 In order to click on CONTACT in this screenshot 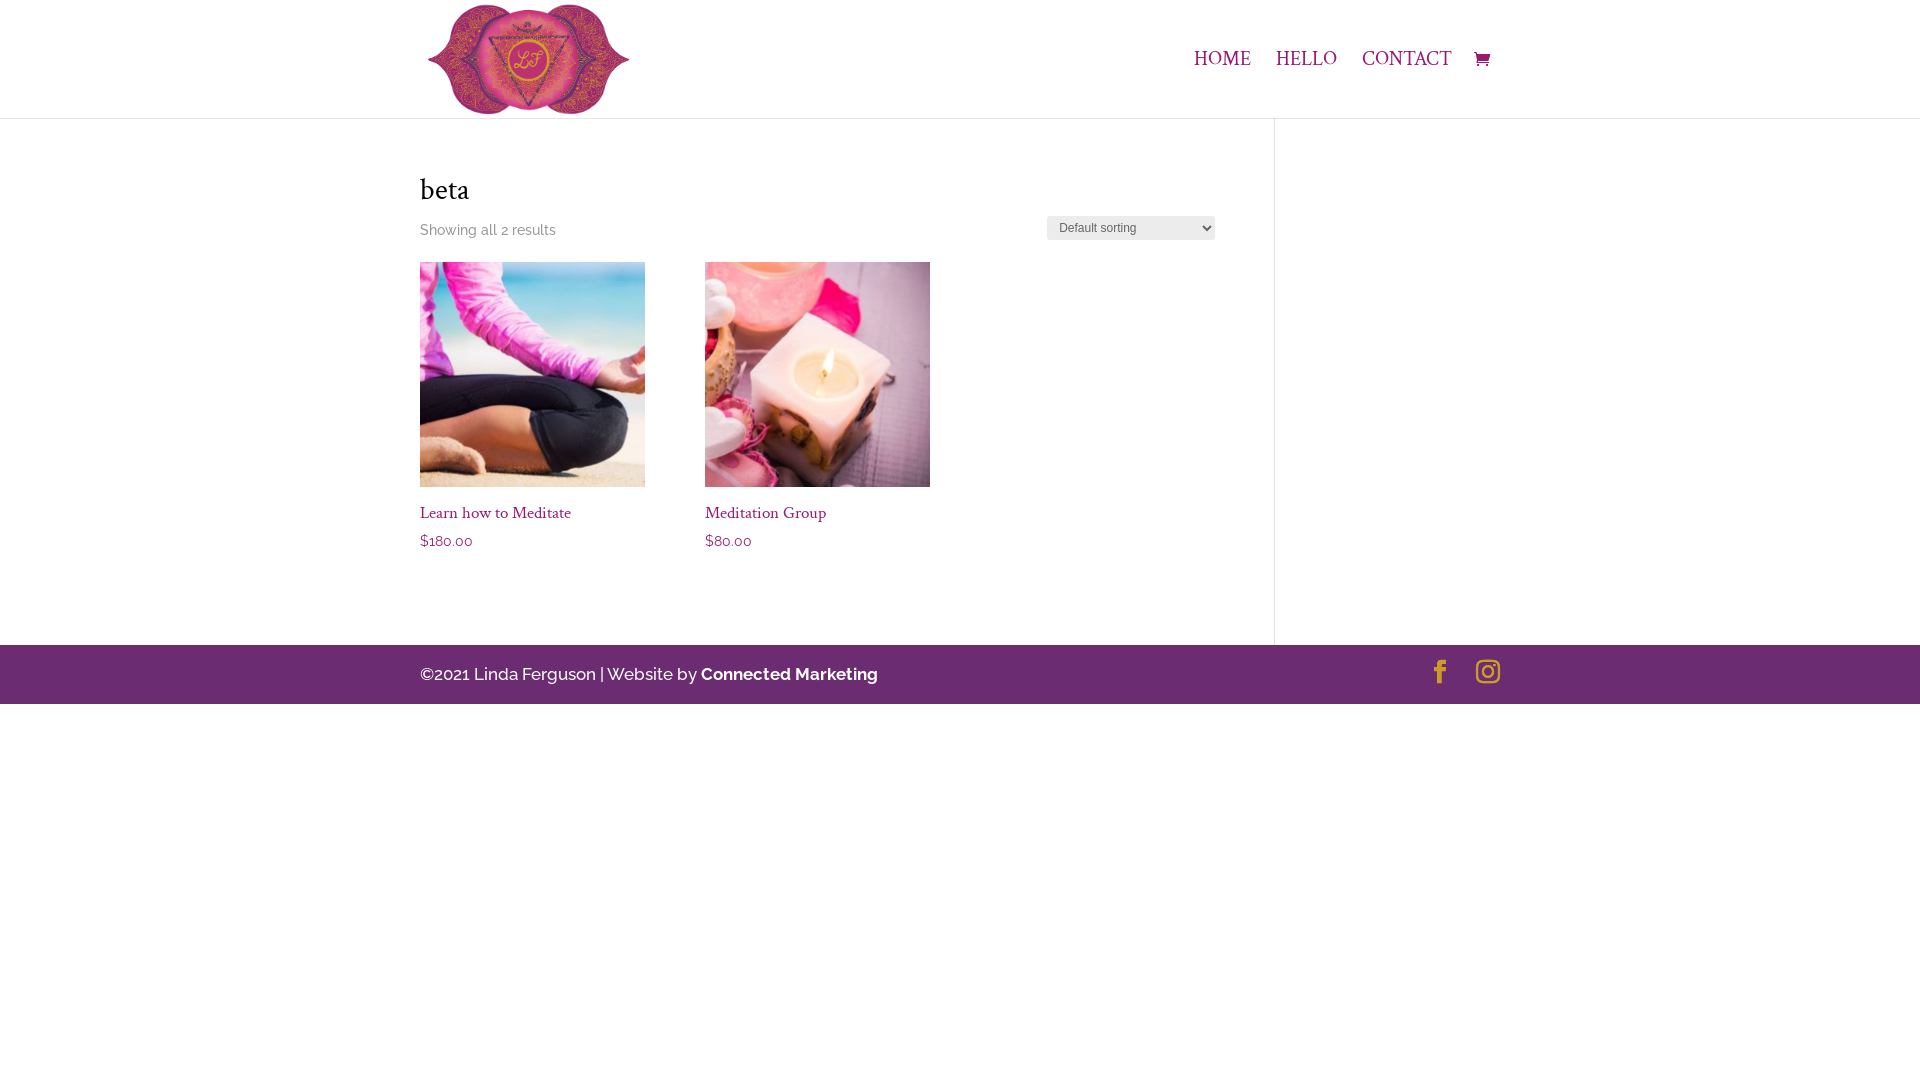, I will do `click(1407, 85)`.